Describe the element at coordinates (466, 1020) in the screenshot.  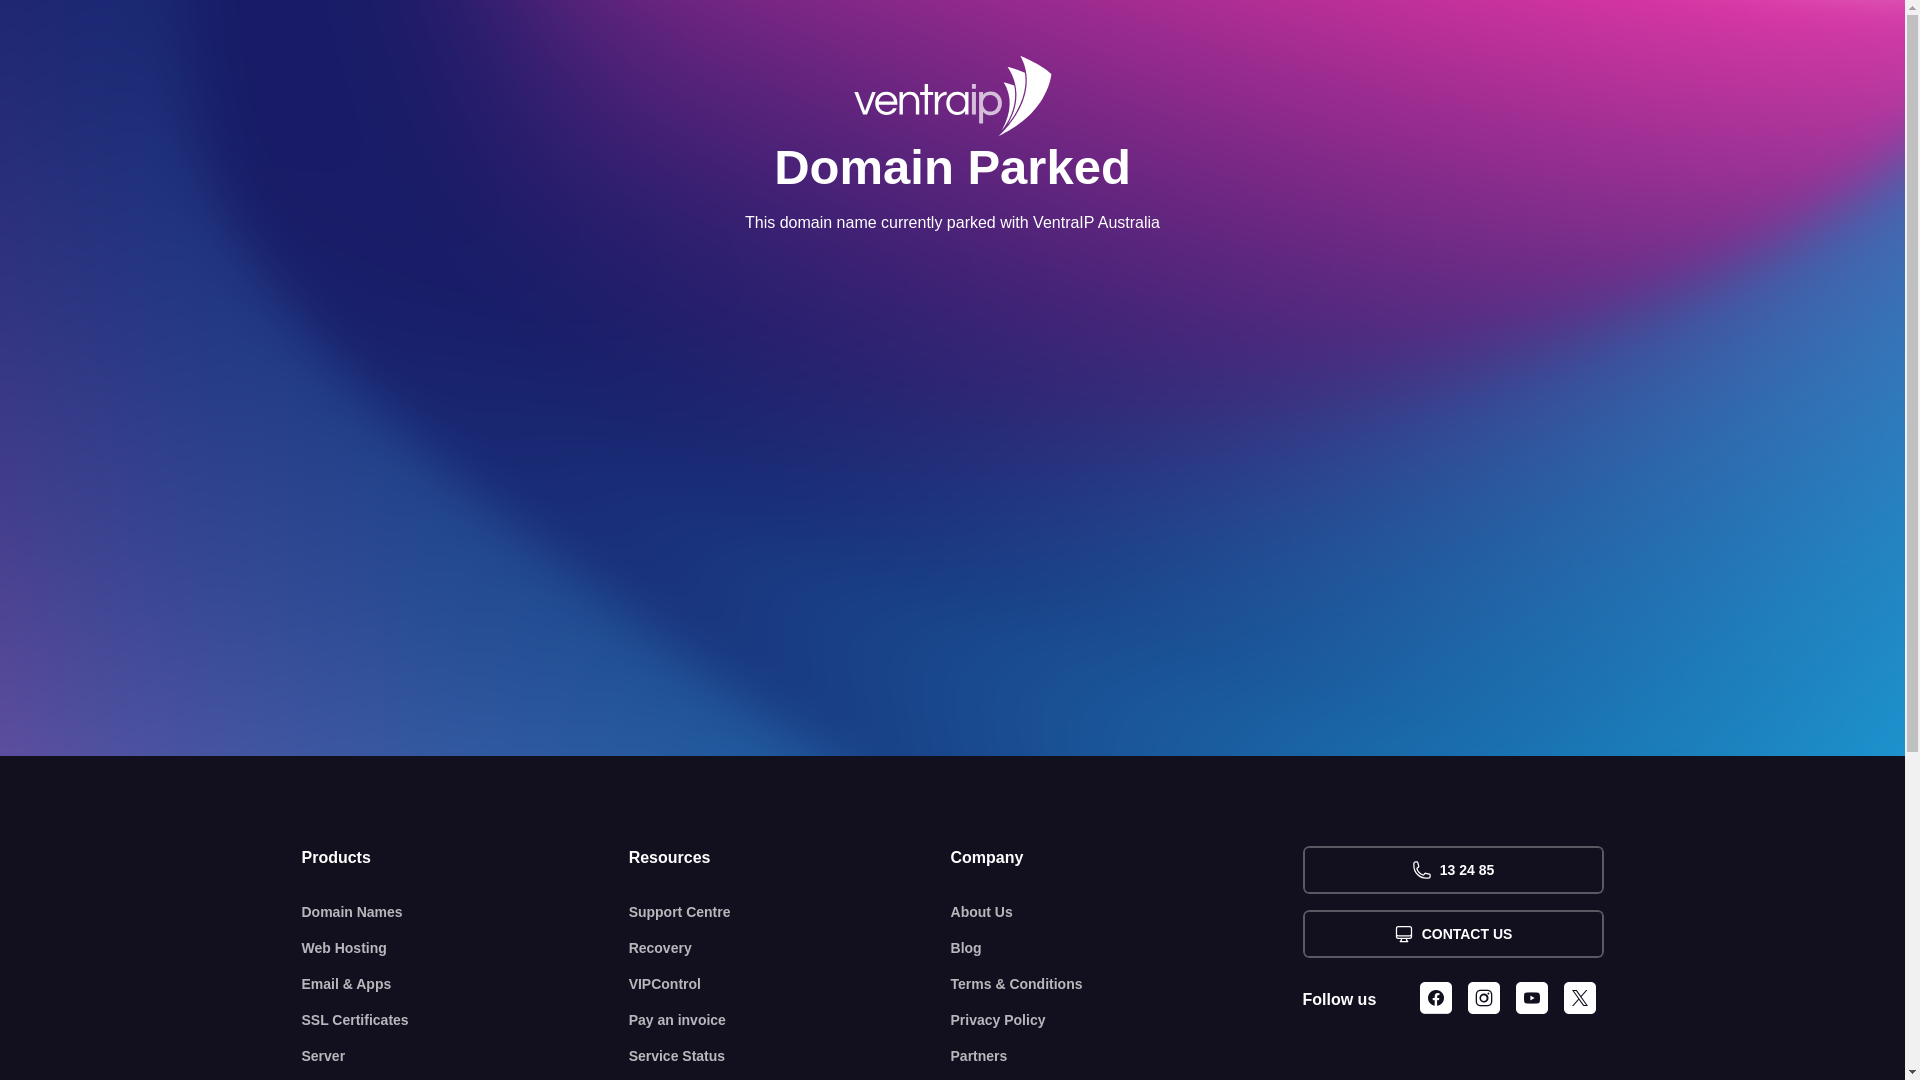
I see `SSL Certificates` at that location.